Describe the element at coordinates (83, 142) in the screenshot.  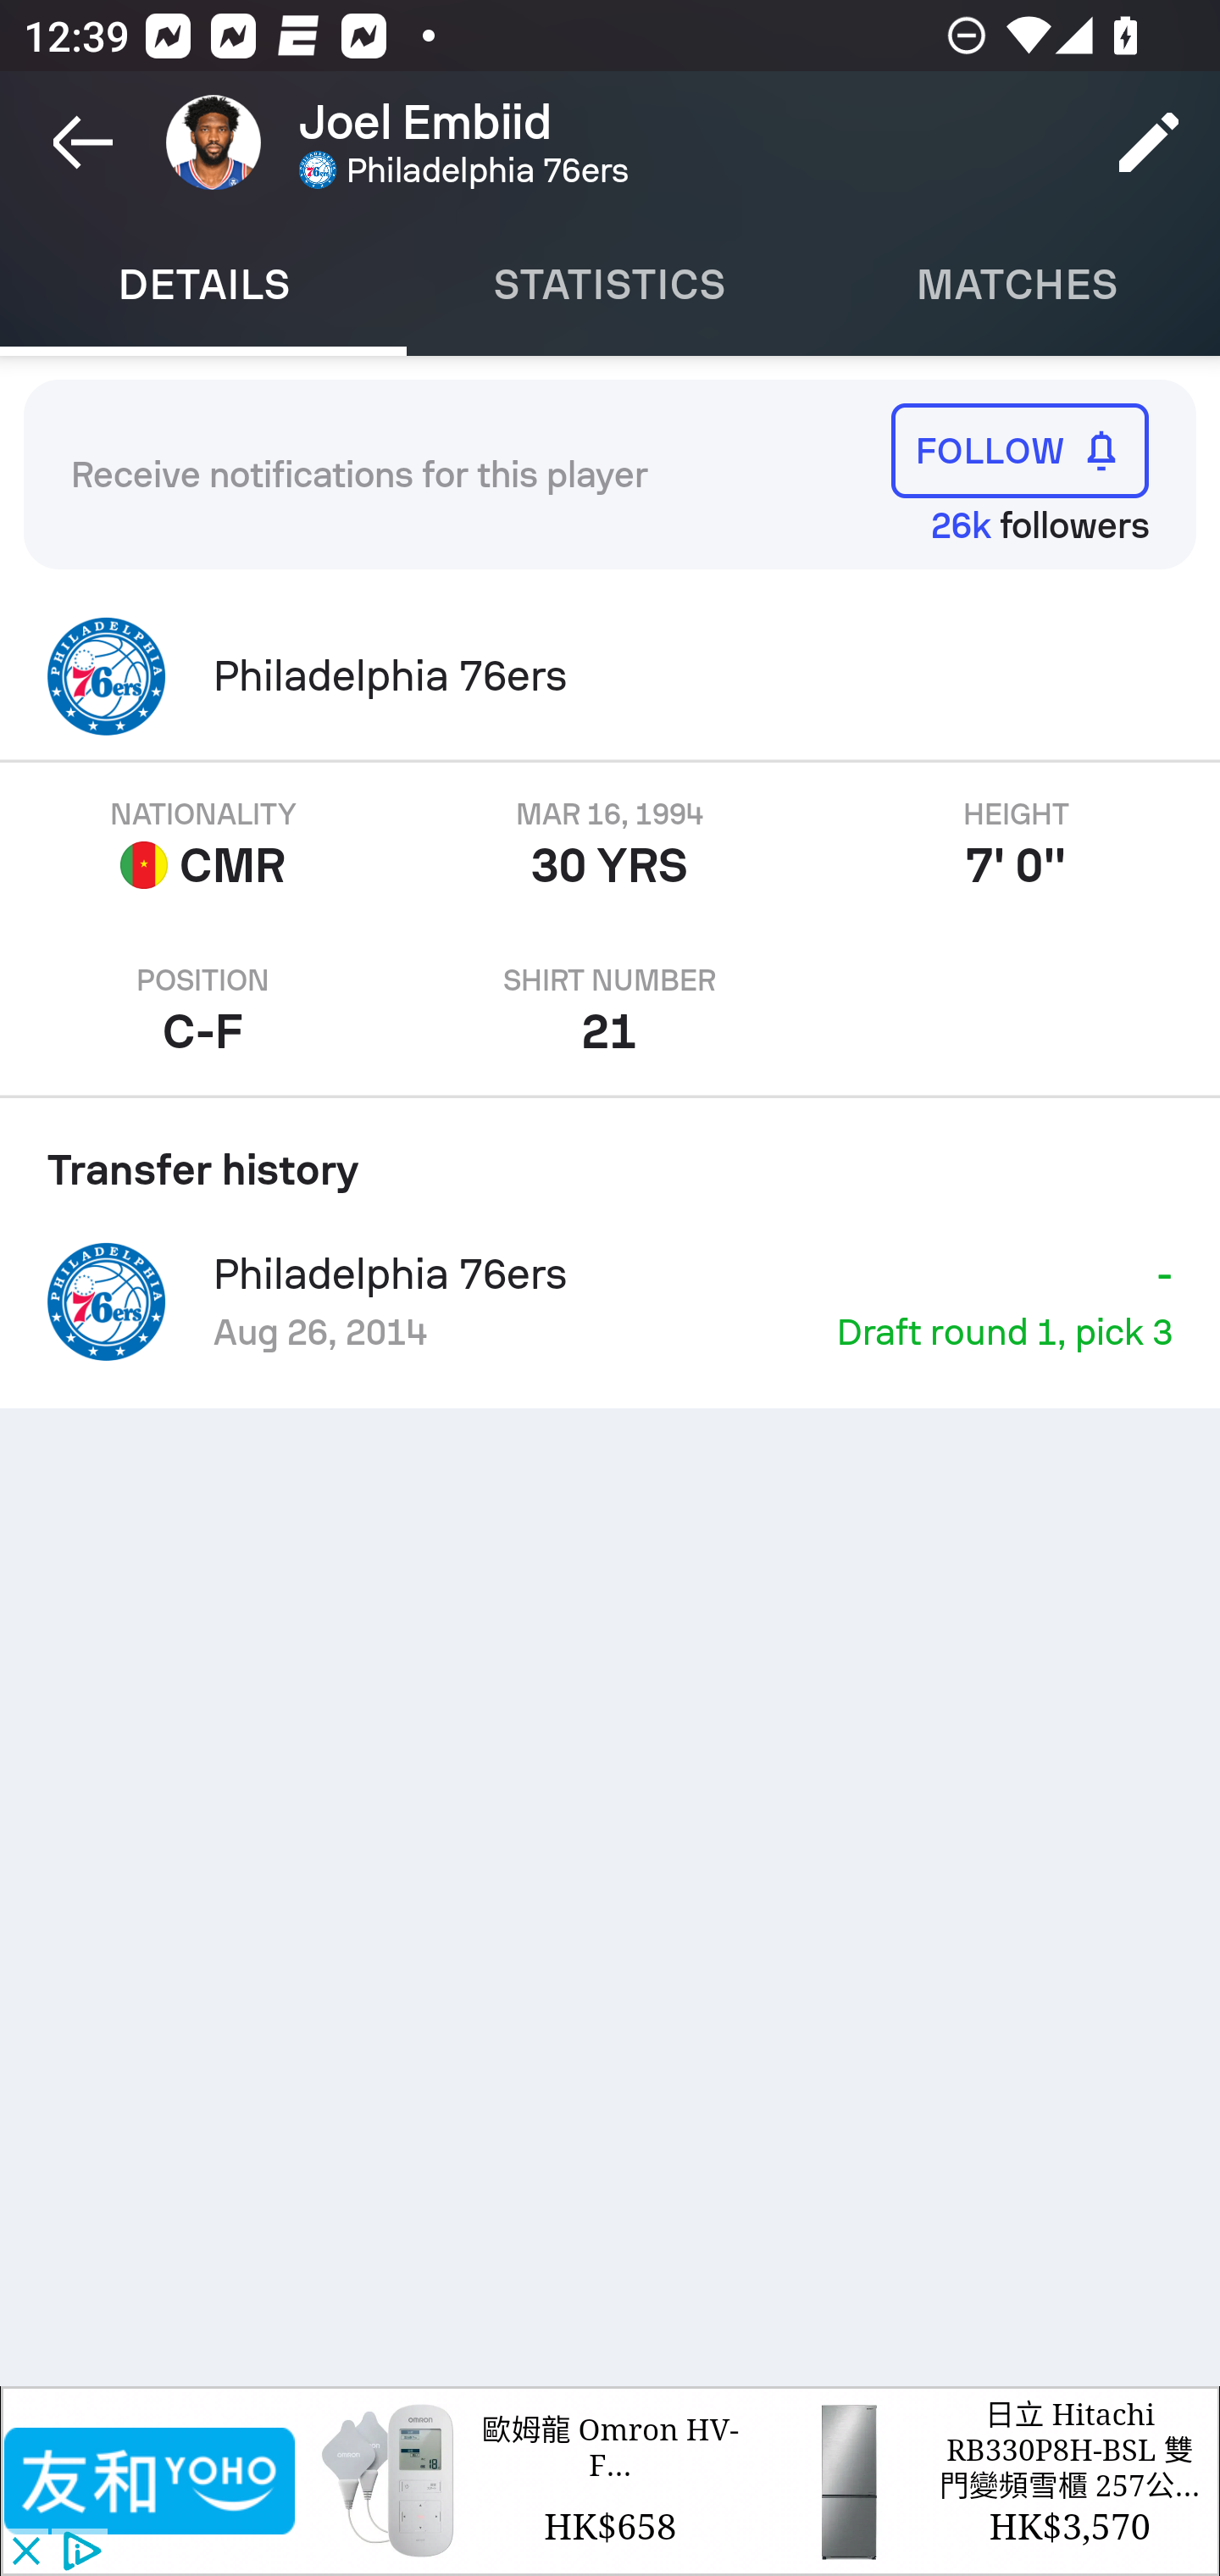
I see `Navigate up` at that location.